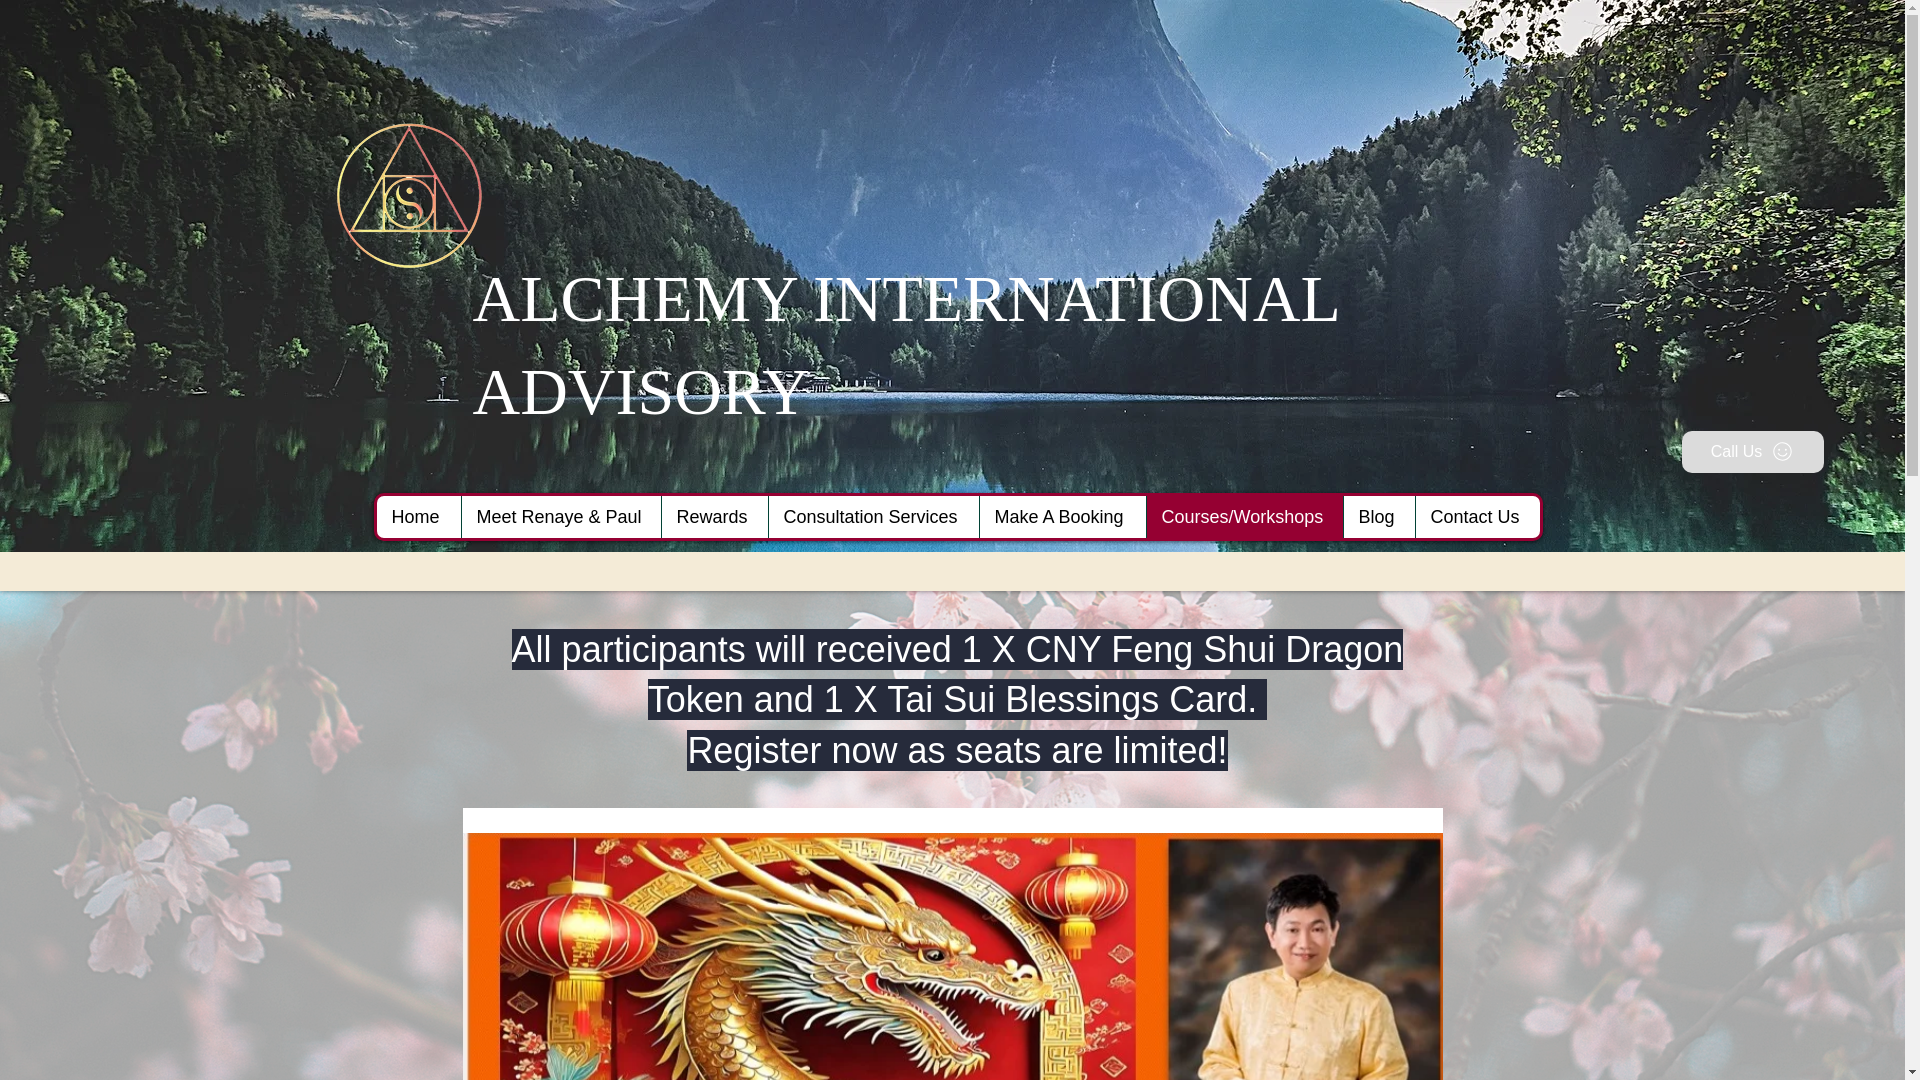  Describe the element at coordinates (418, 516) in the screenshot. I see `Home` at that location.